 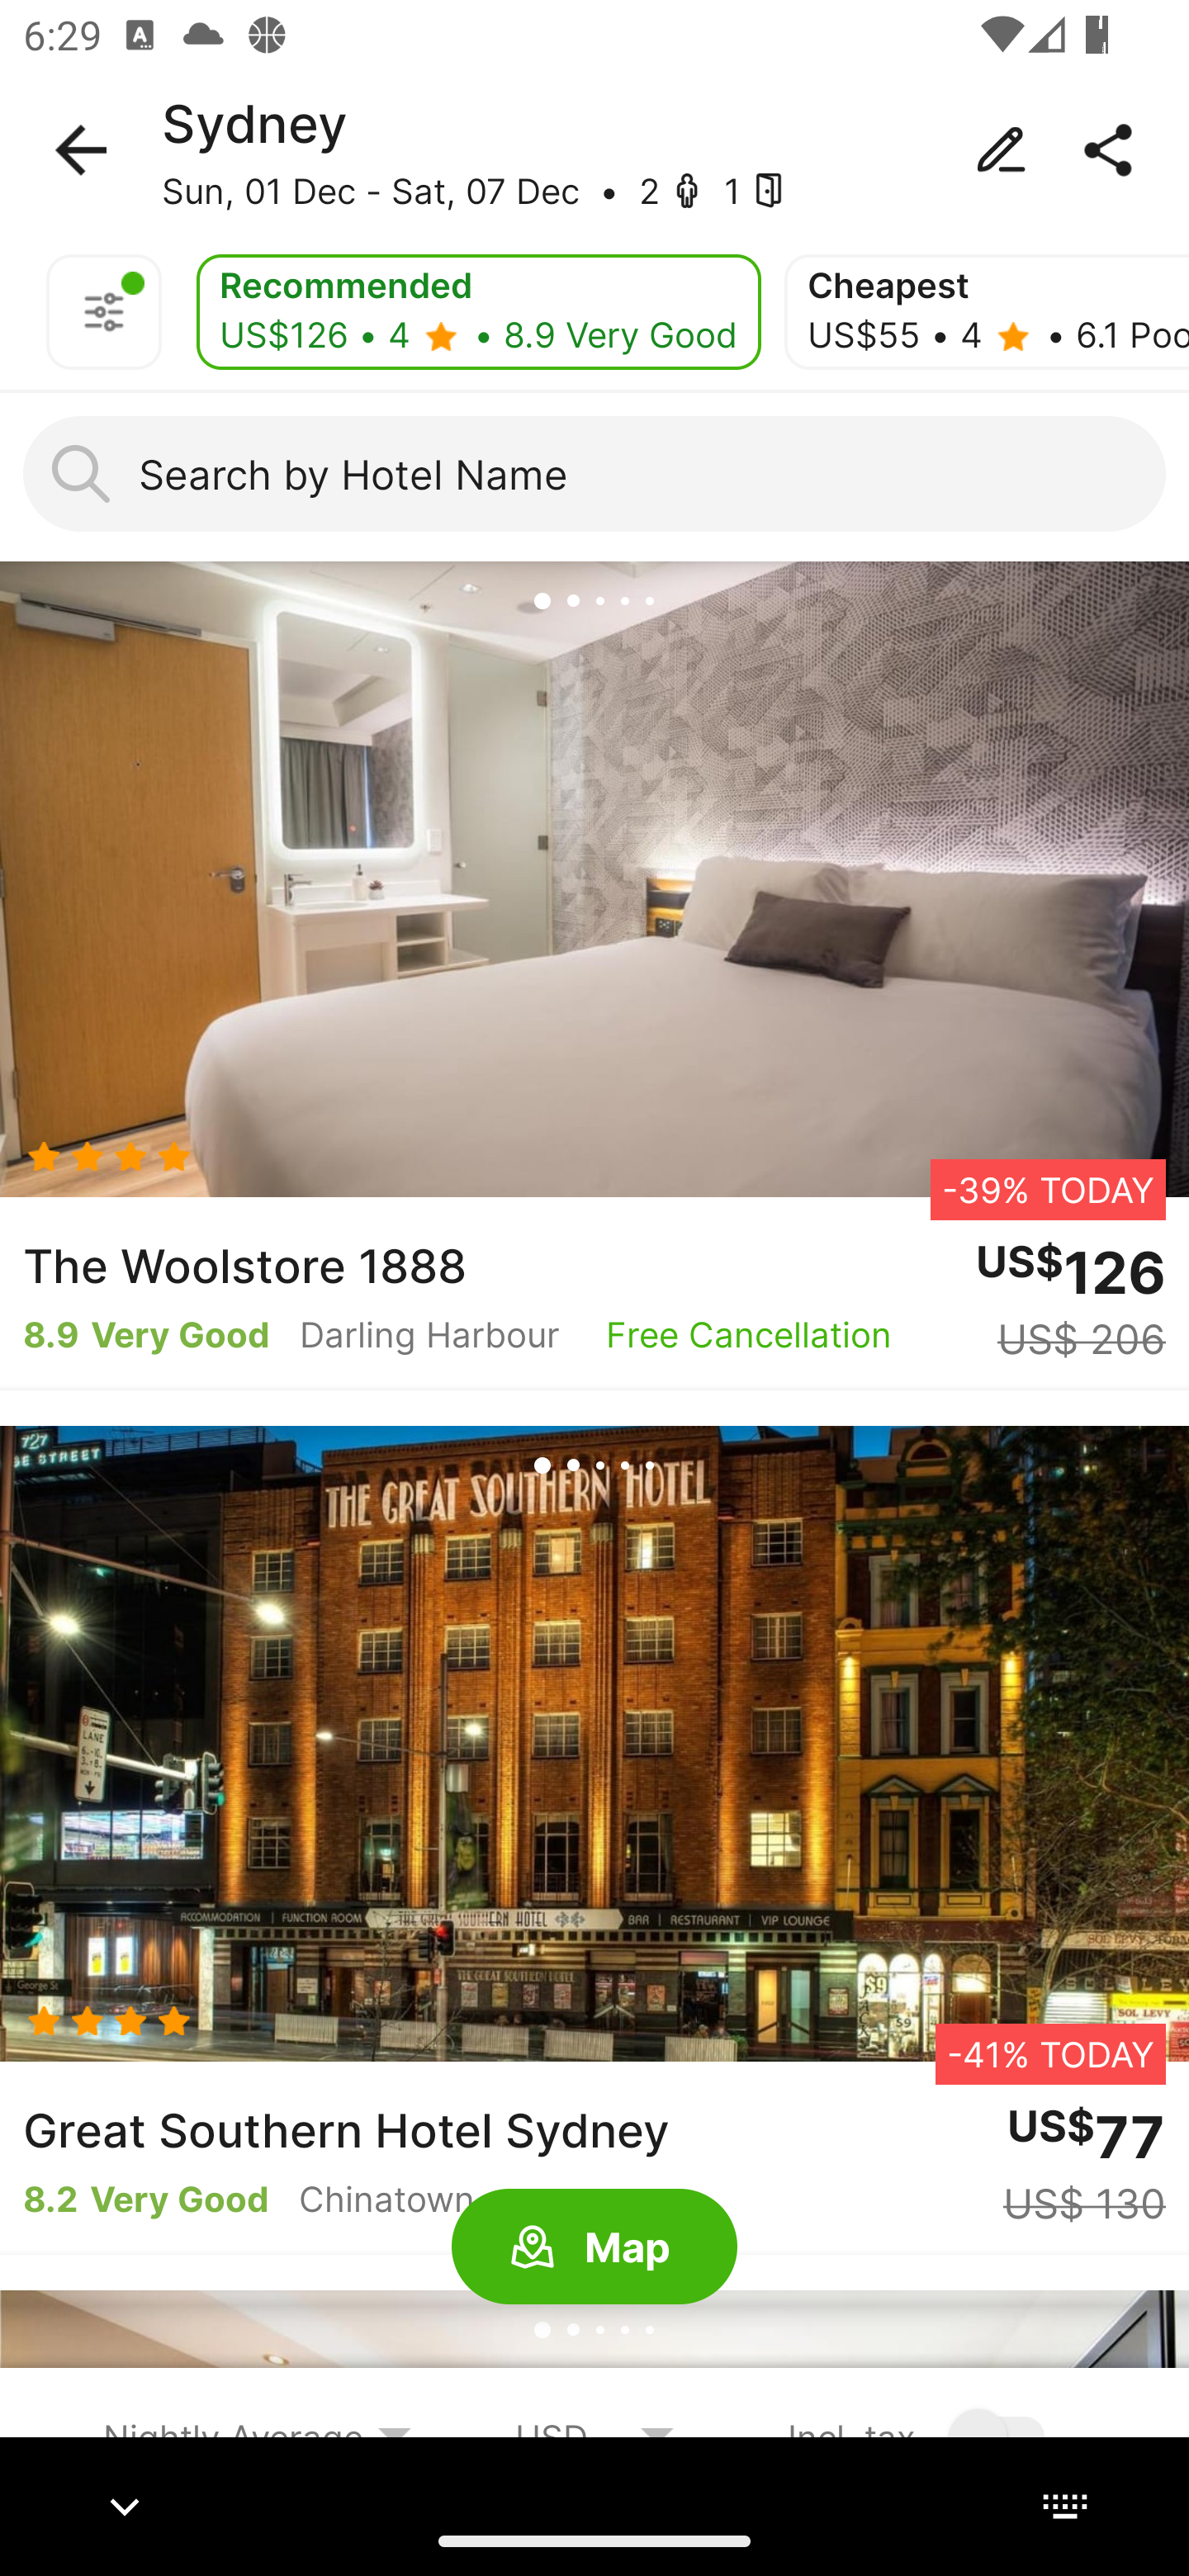 I want to click on Recommended  US$126  • 4 - • 8.9 Very Good, so click(x=478, y=312).